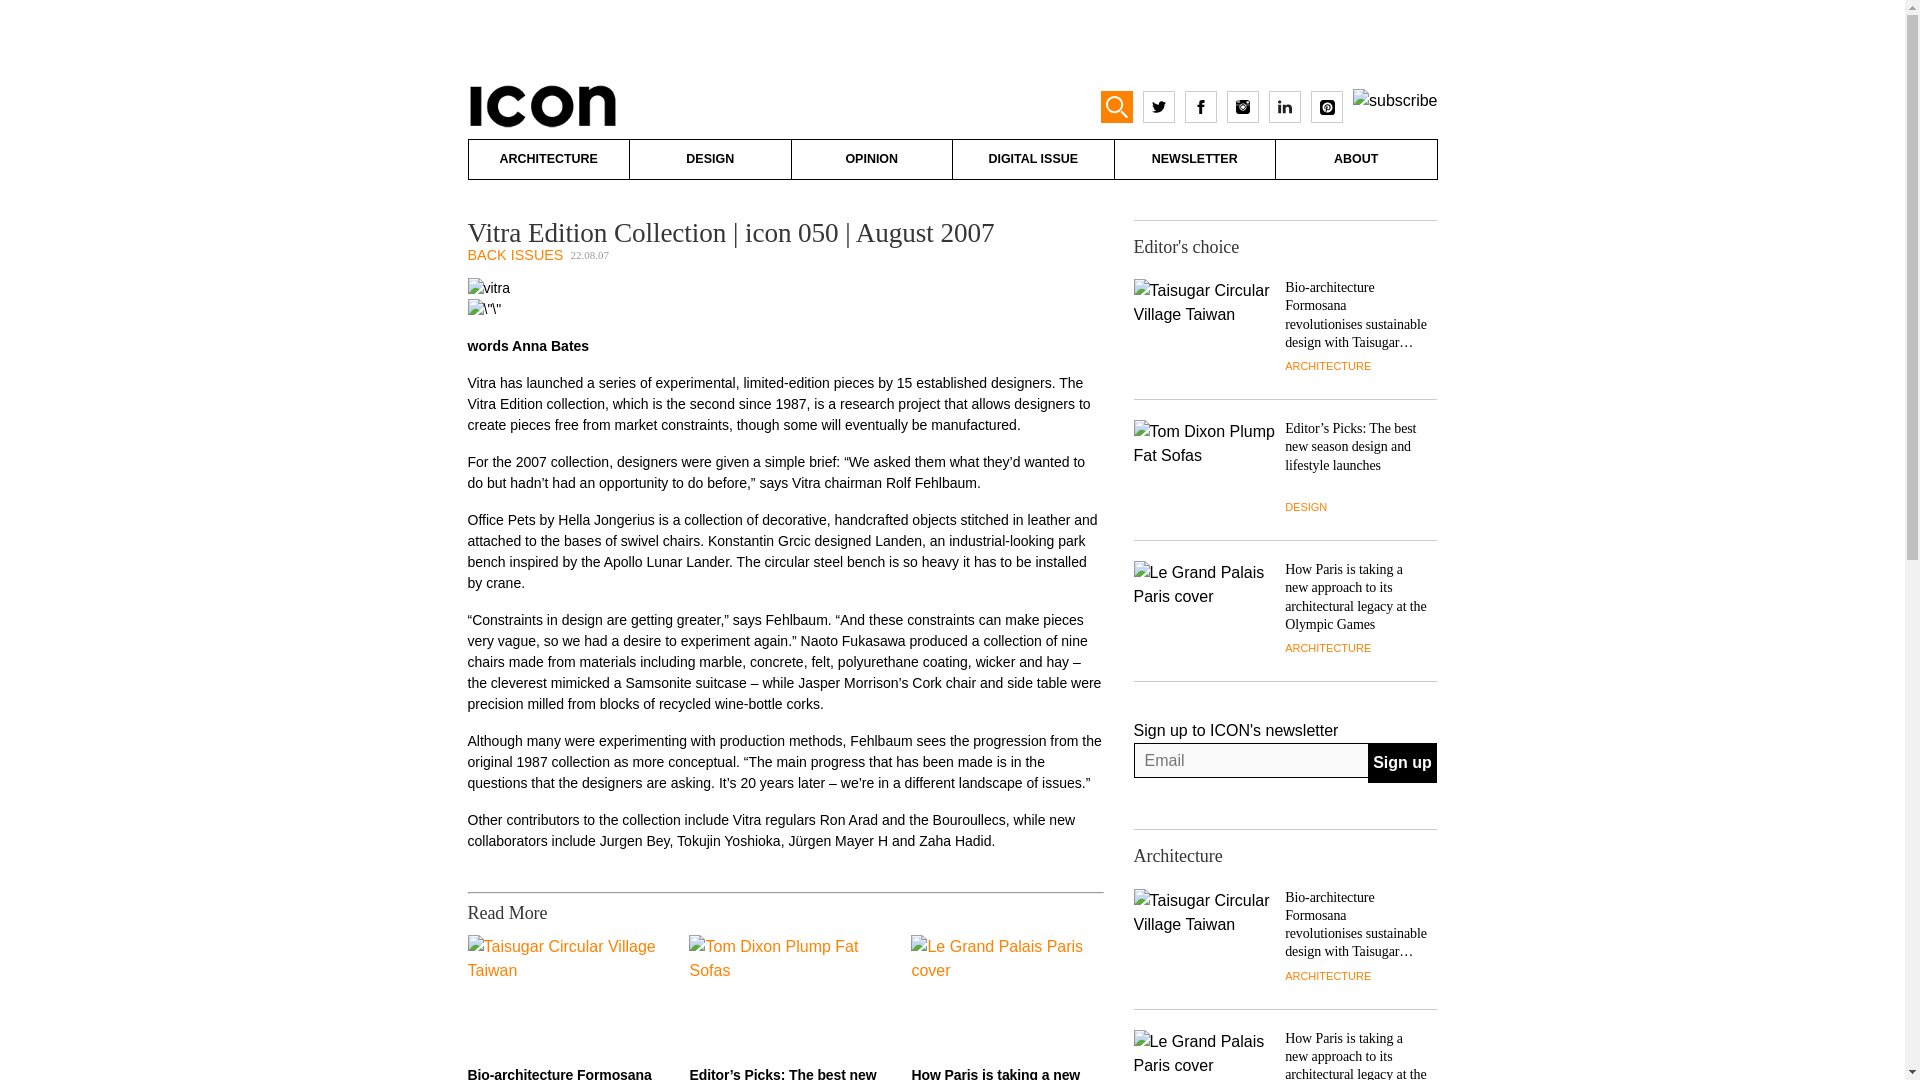 This screenshot has width=1920, height=1080. I want to click on ARCHITECTURE, so click(548, 160).